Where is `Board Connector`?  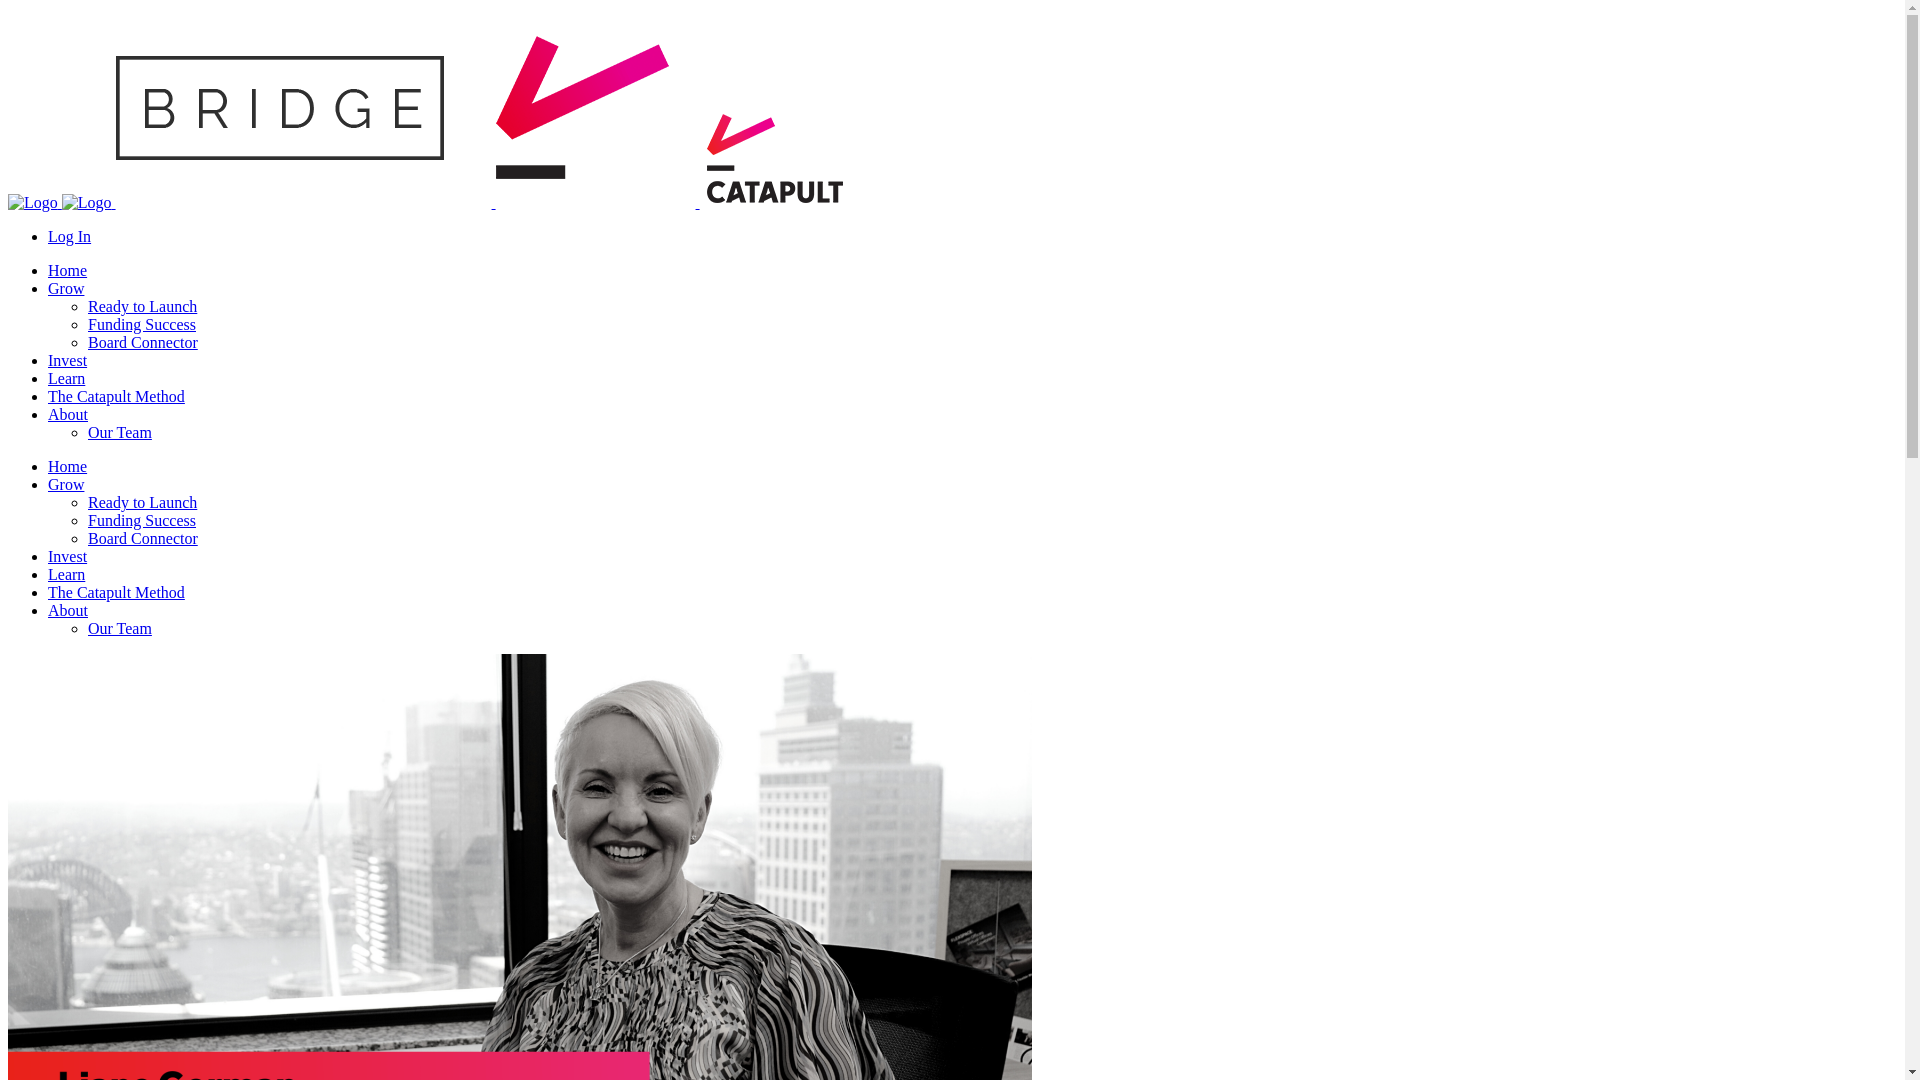
Board Connector is located at coordinates (143, 538).